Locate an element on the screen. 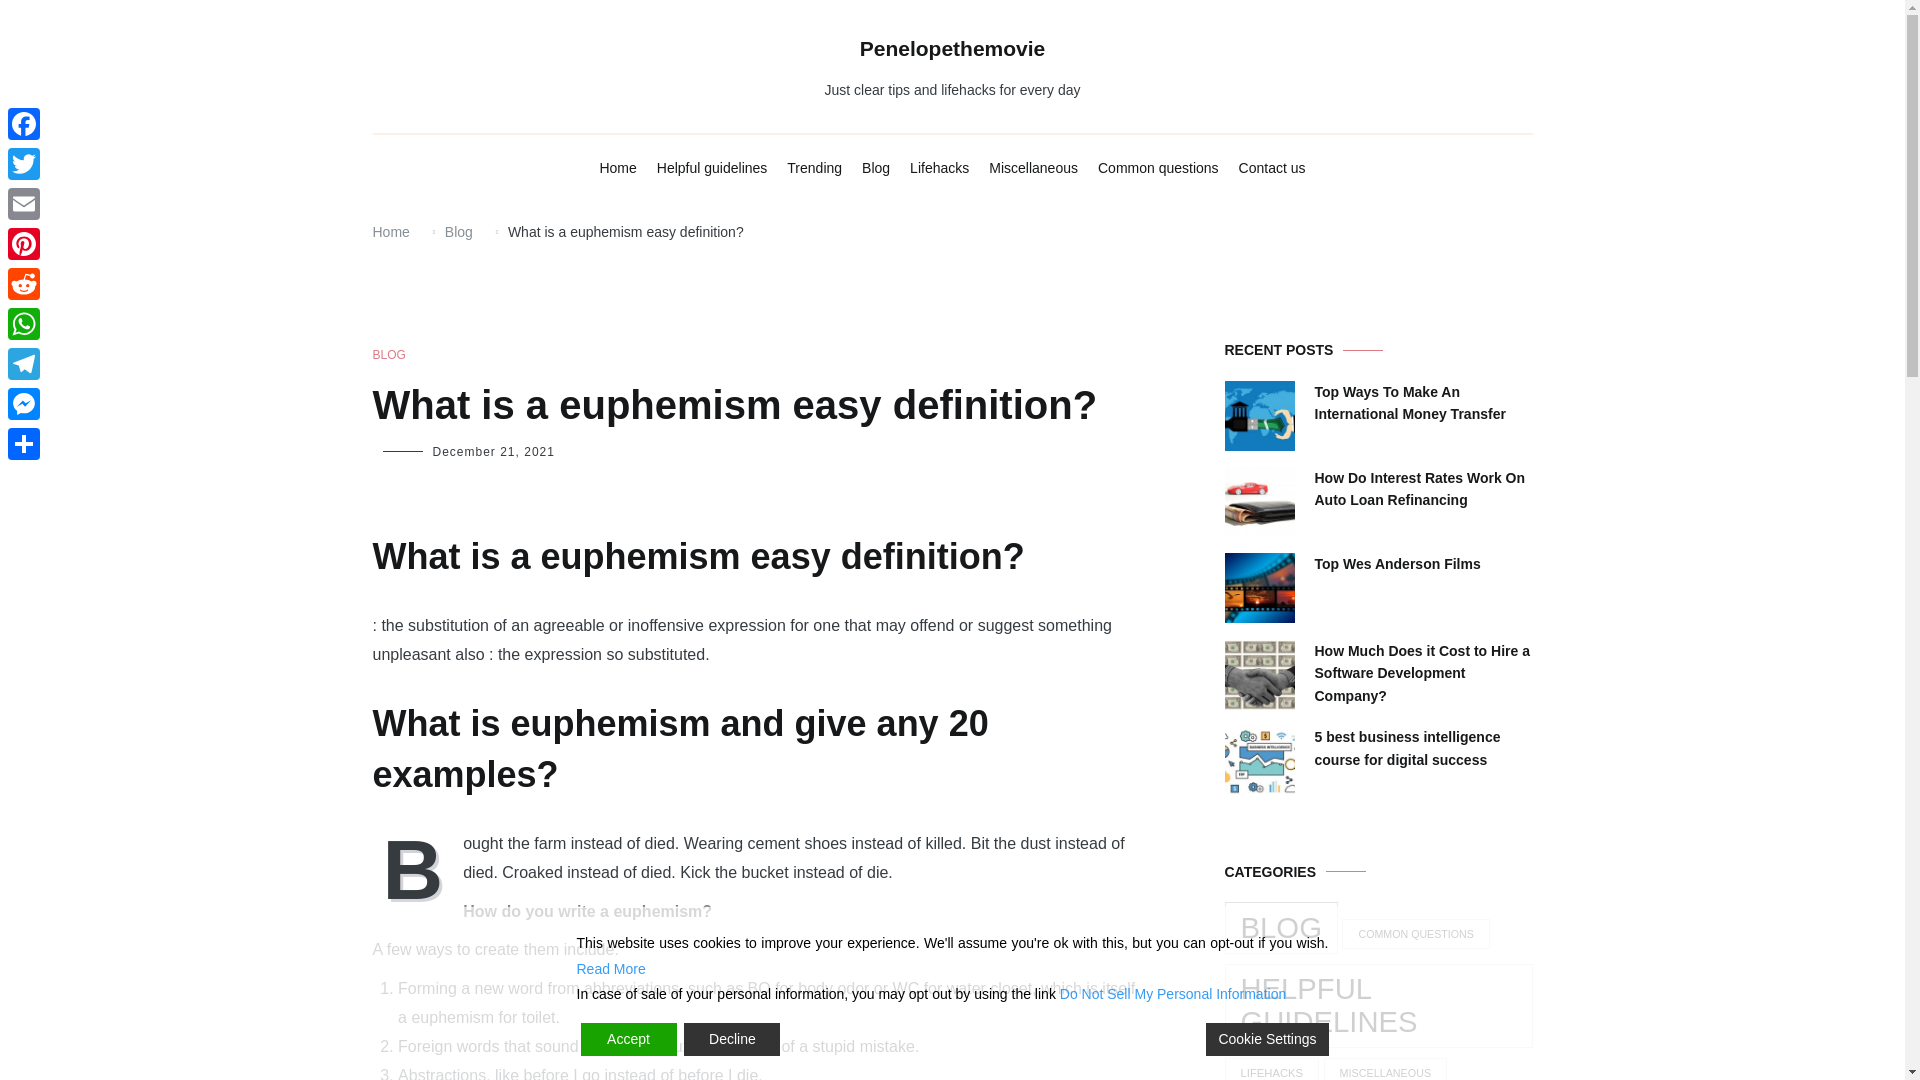 The image size is (1920, 1080). COMMON QUESTIONS is located at coordinates (1416, 934).